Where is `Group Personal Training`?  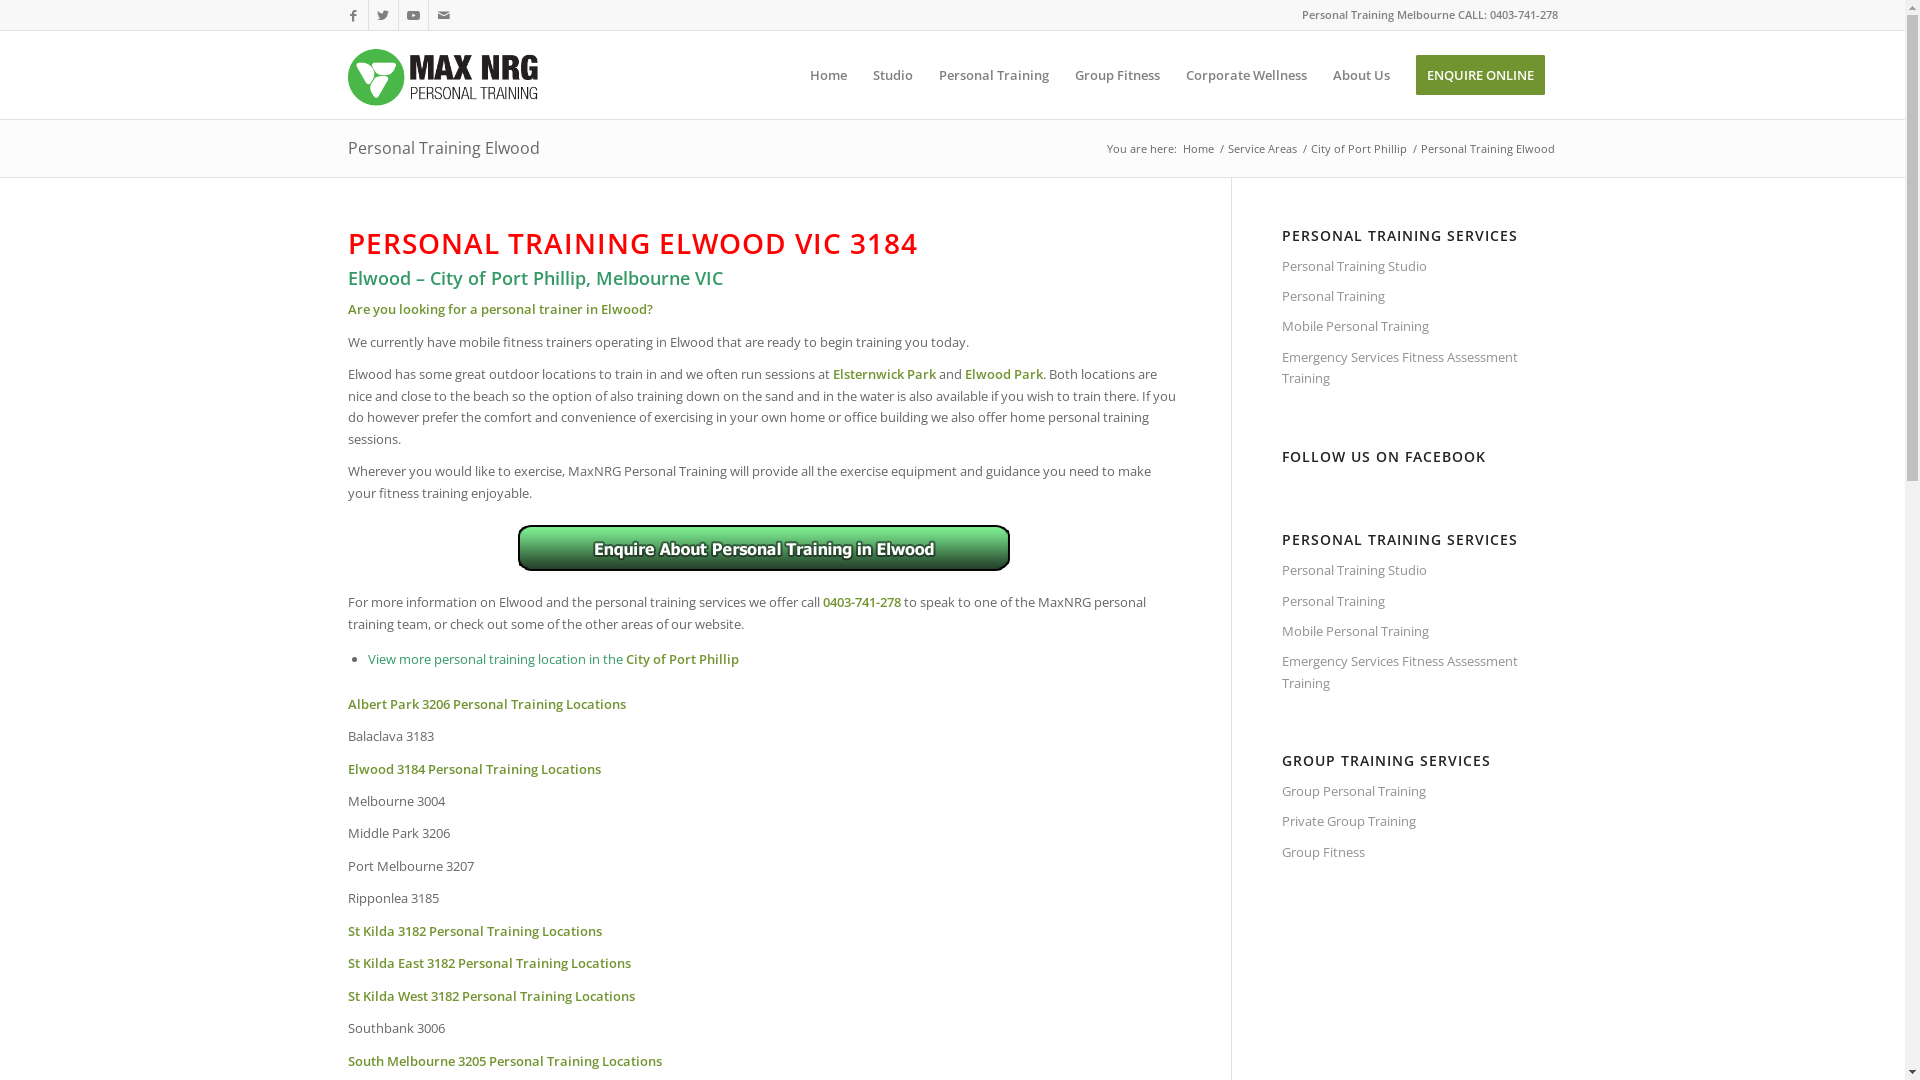 Group Personal Training is located at coordinates (1420, 792).